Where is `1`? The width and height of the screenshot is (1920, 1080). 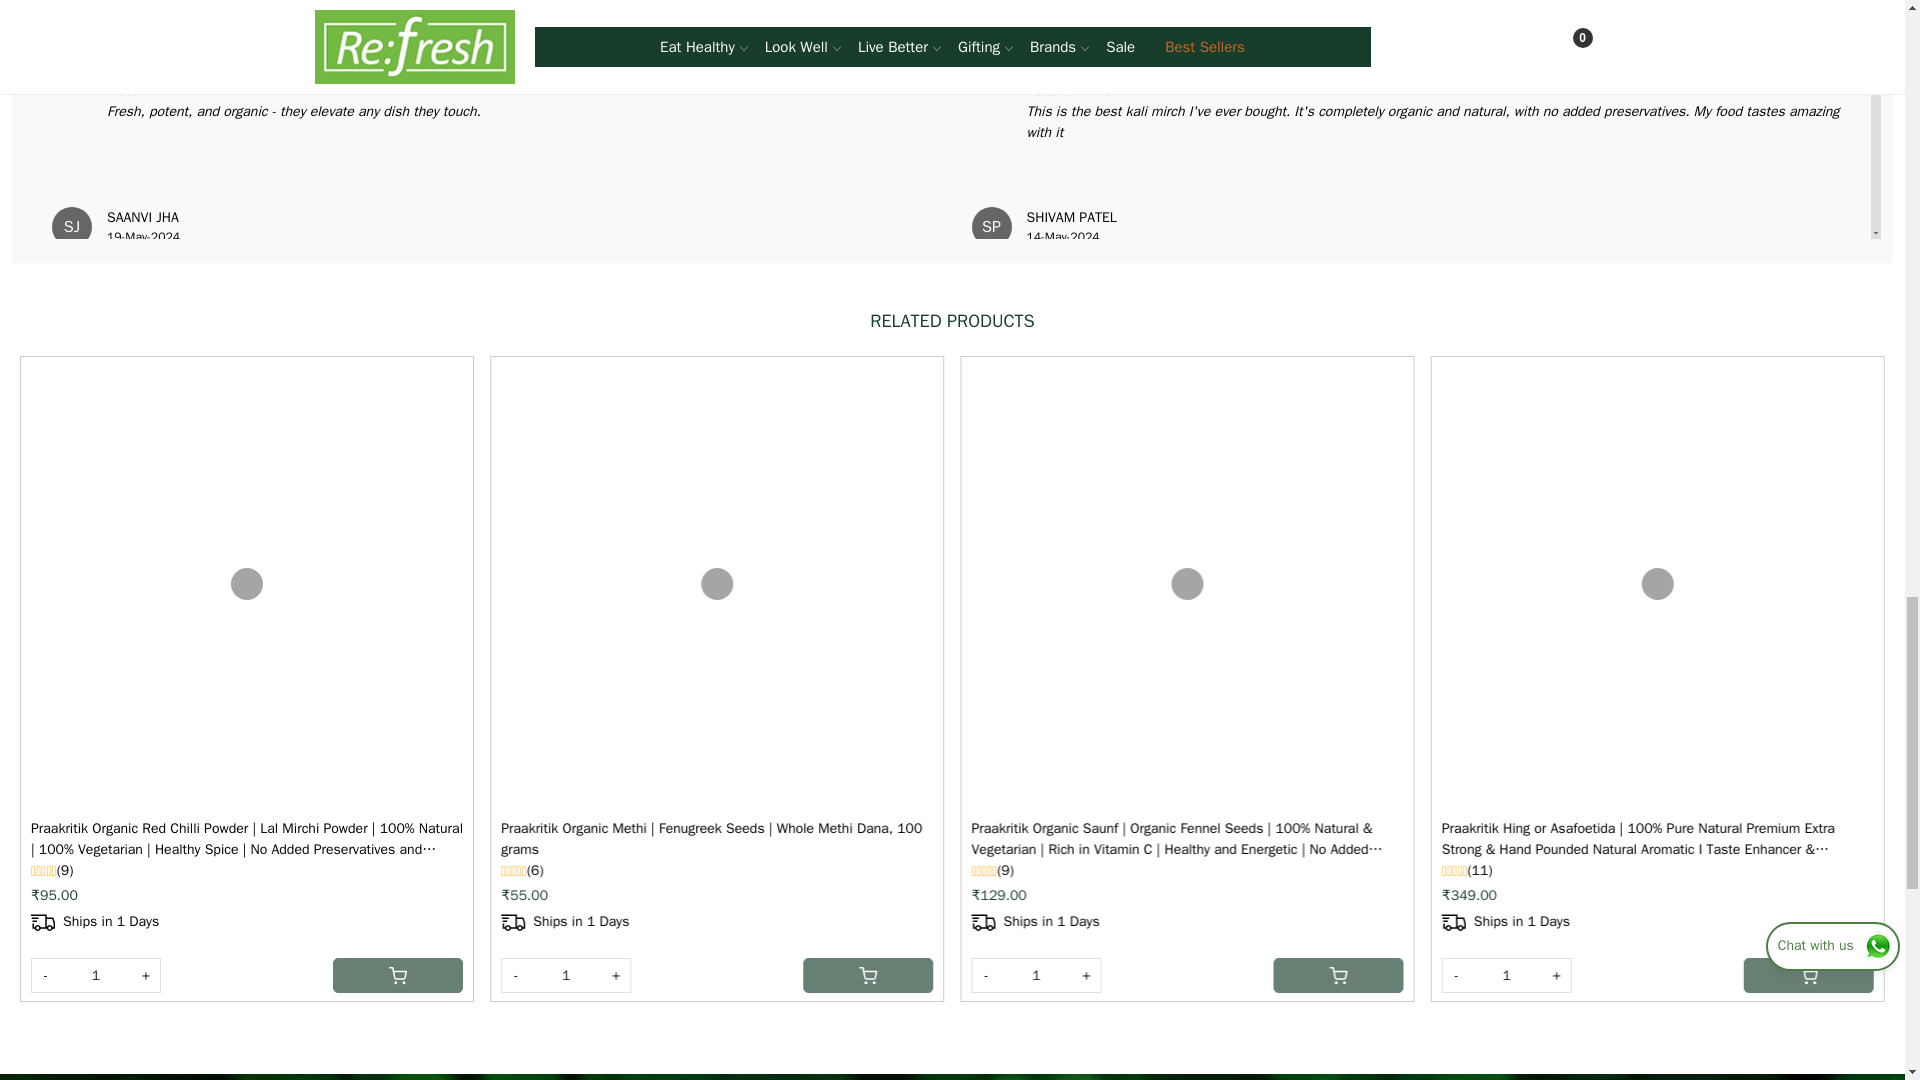 1 is located at coordinates (96, 974).